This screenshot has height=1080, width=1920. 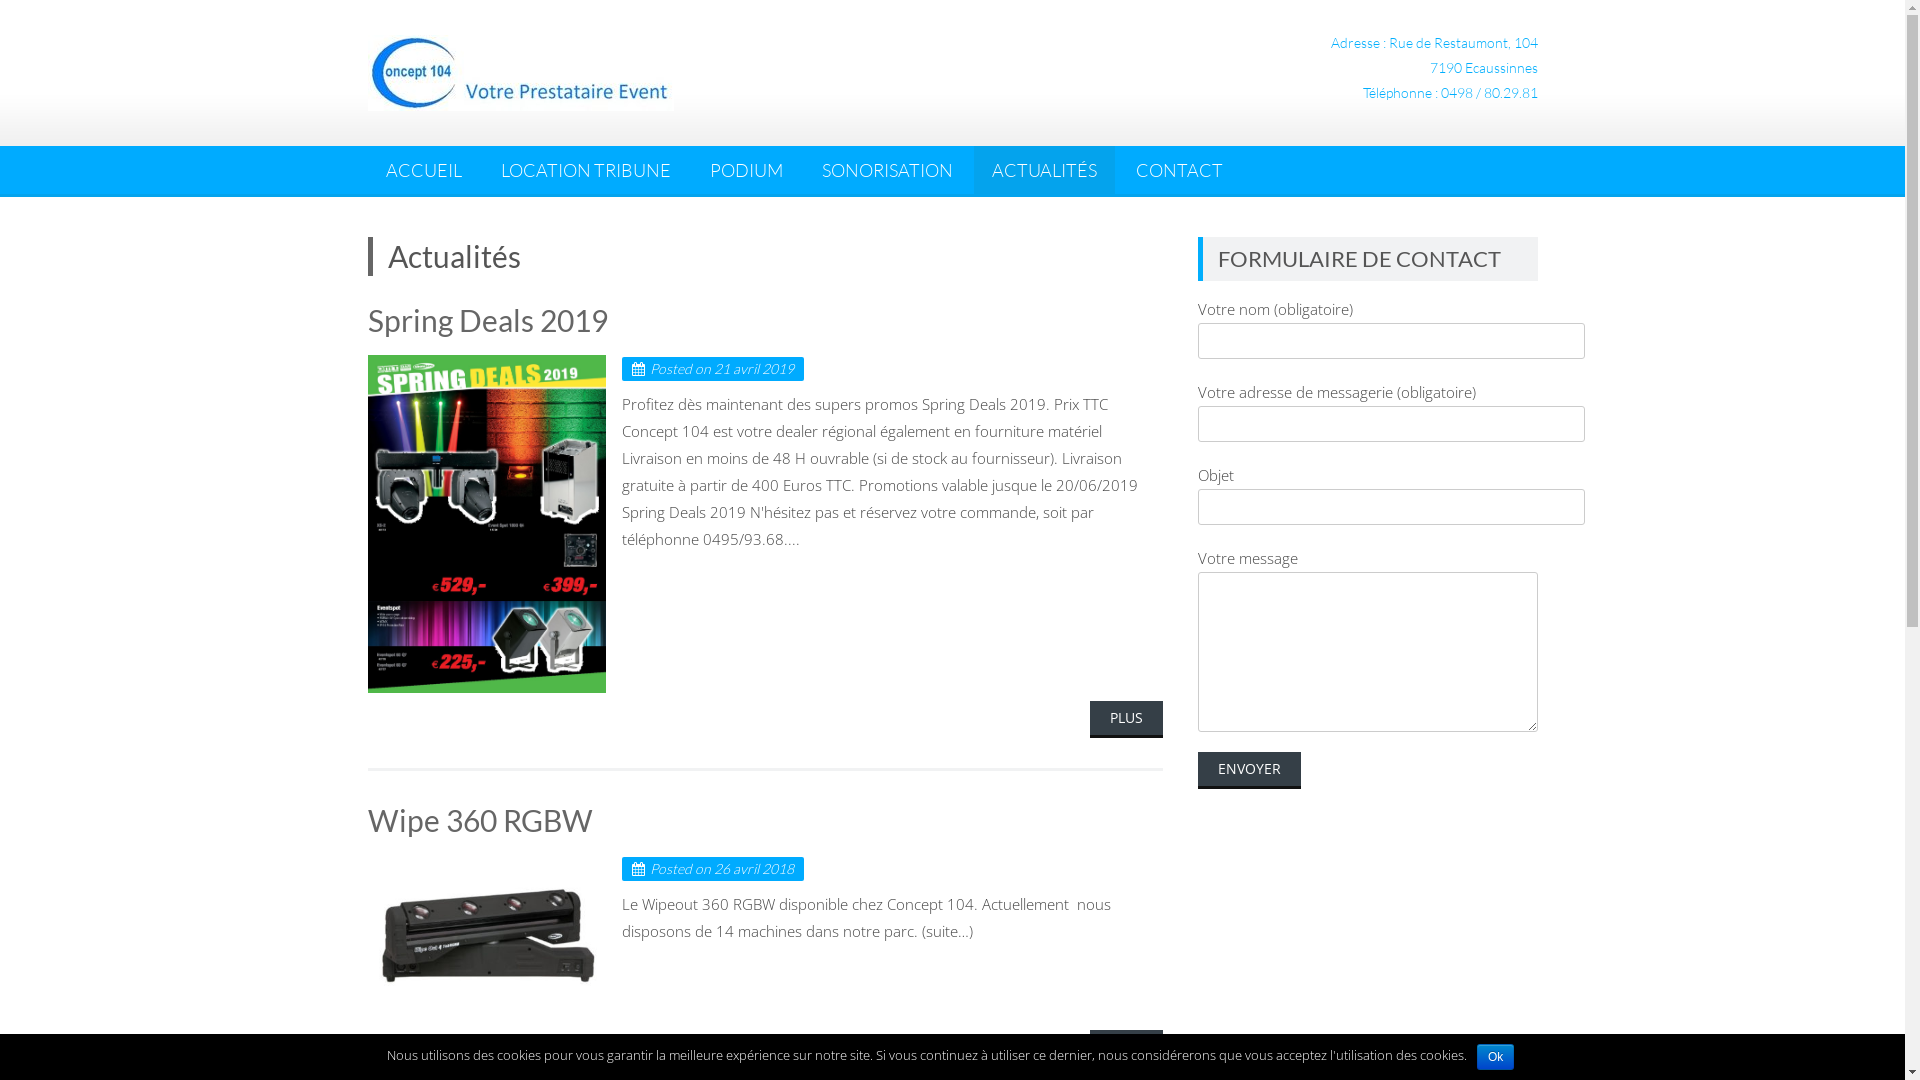 I want to click on 26 avril 2018, so click(x=754, y=868).